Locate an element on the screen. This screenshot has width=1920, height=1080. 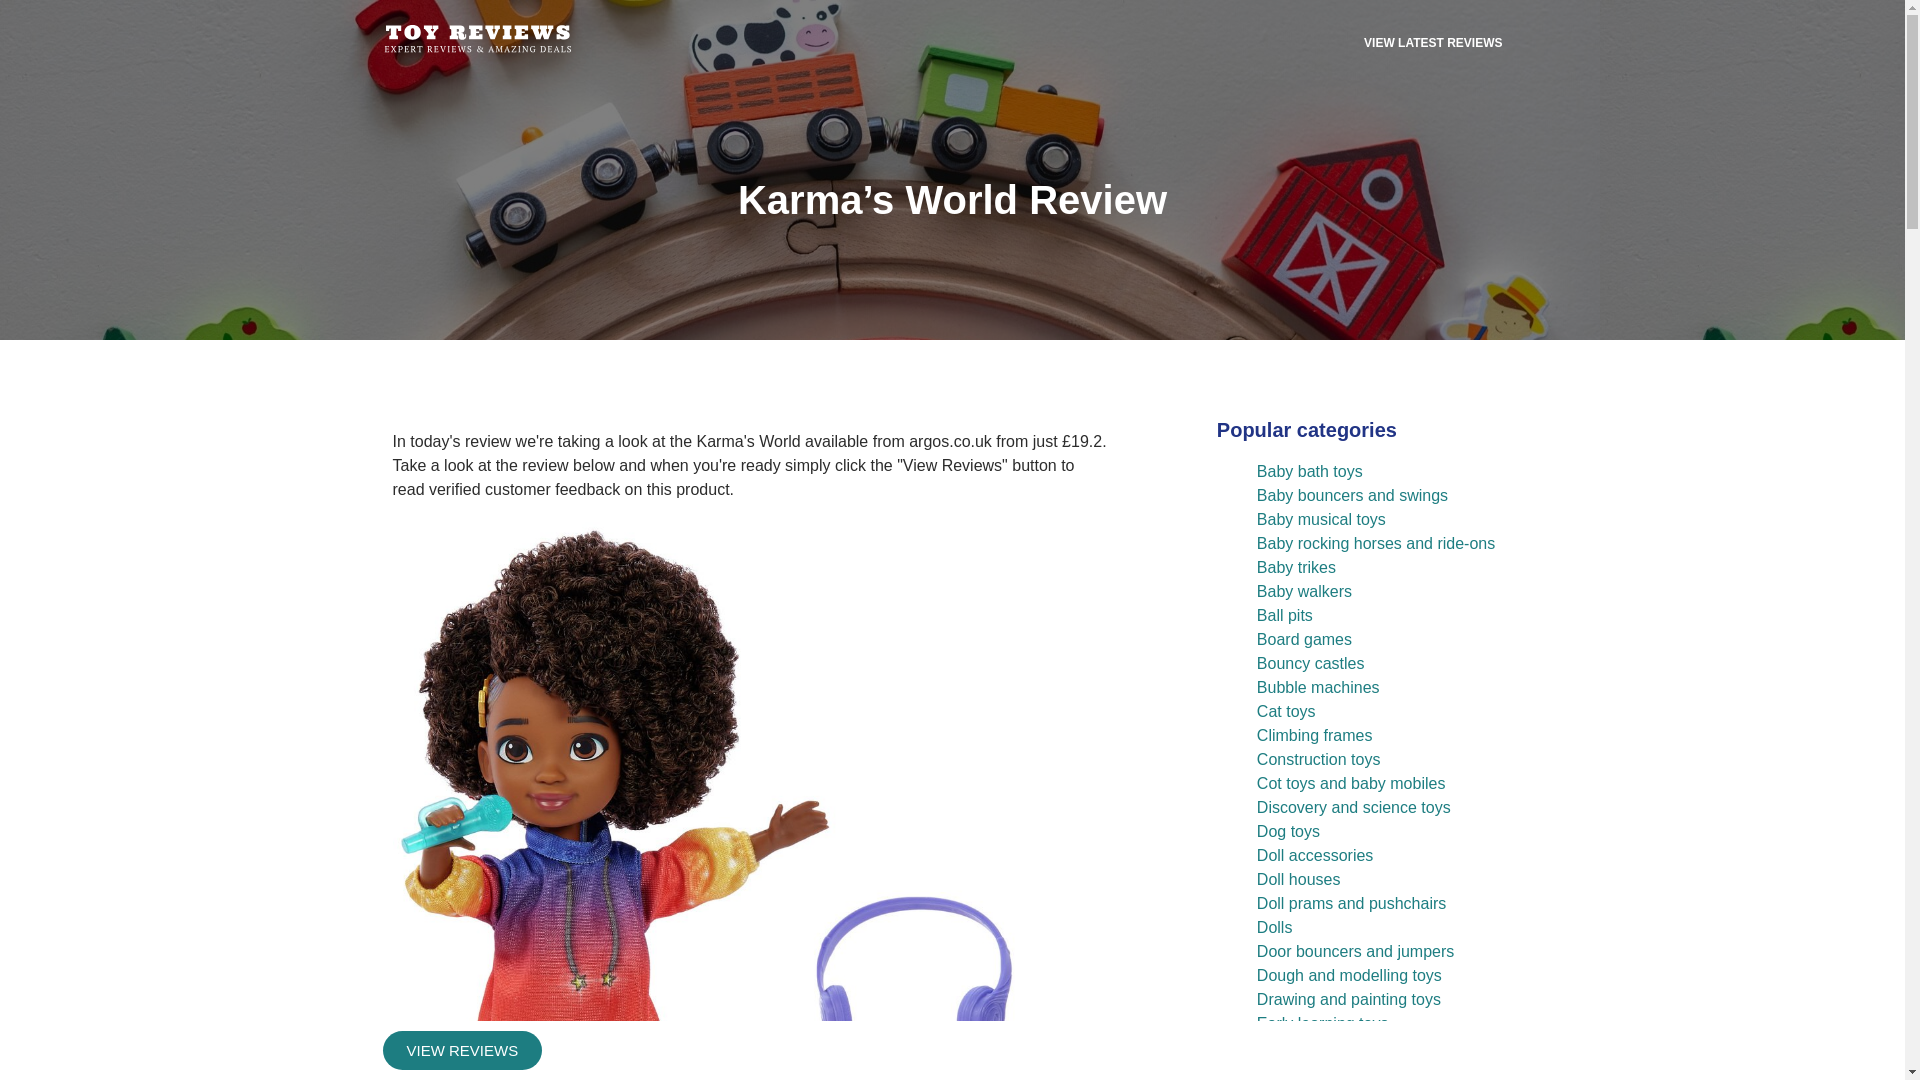
Baby musical toys is located at coordinates (1322, 519).